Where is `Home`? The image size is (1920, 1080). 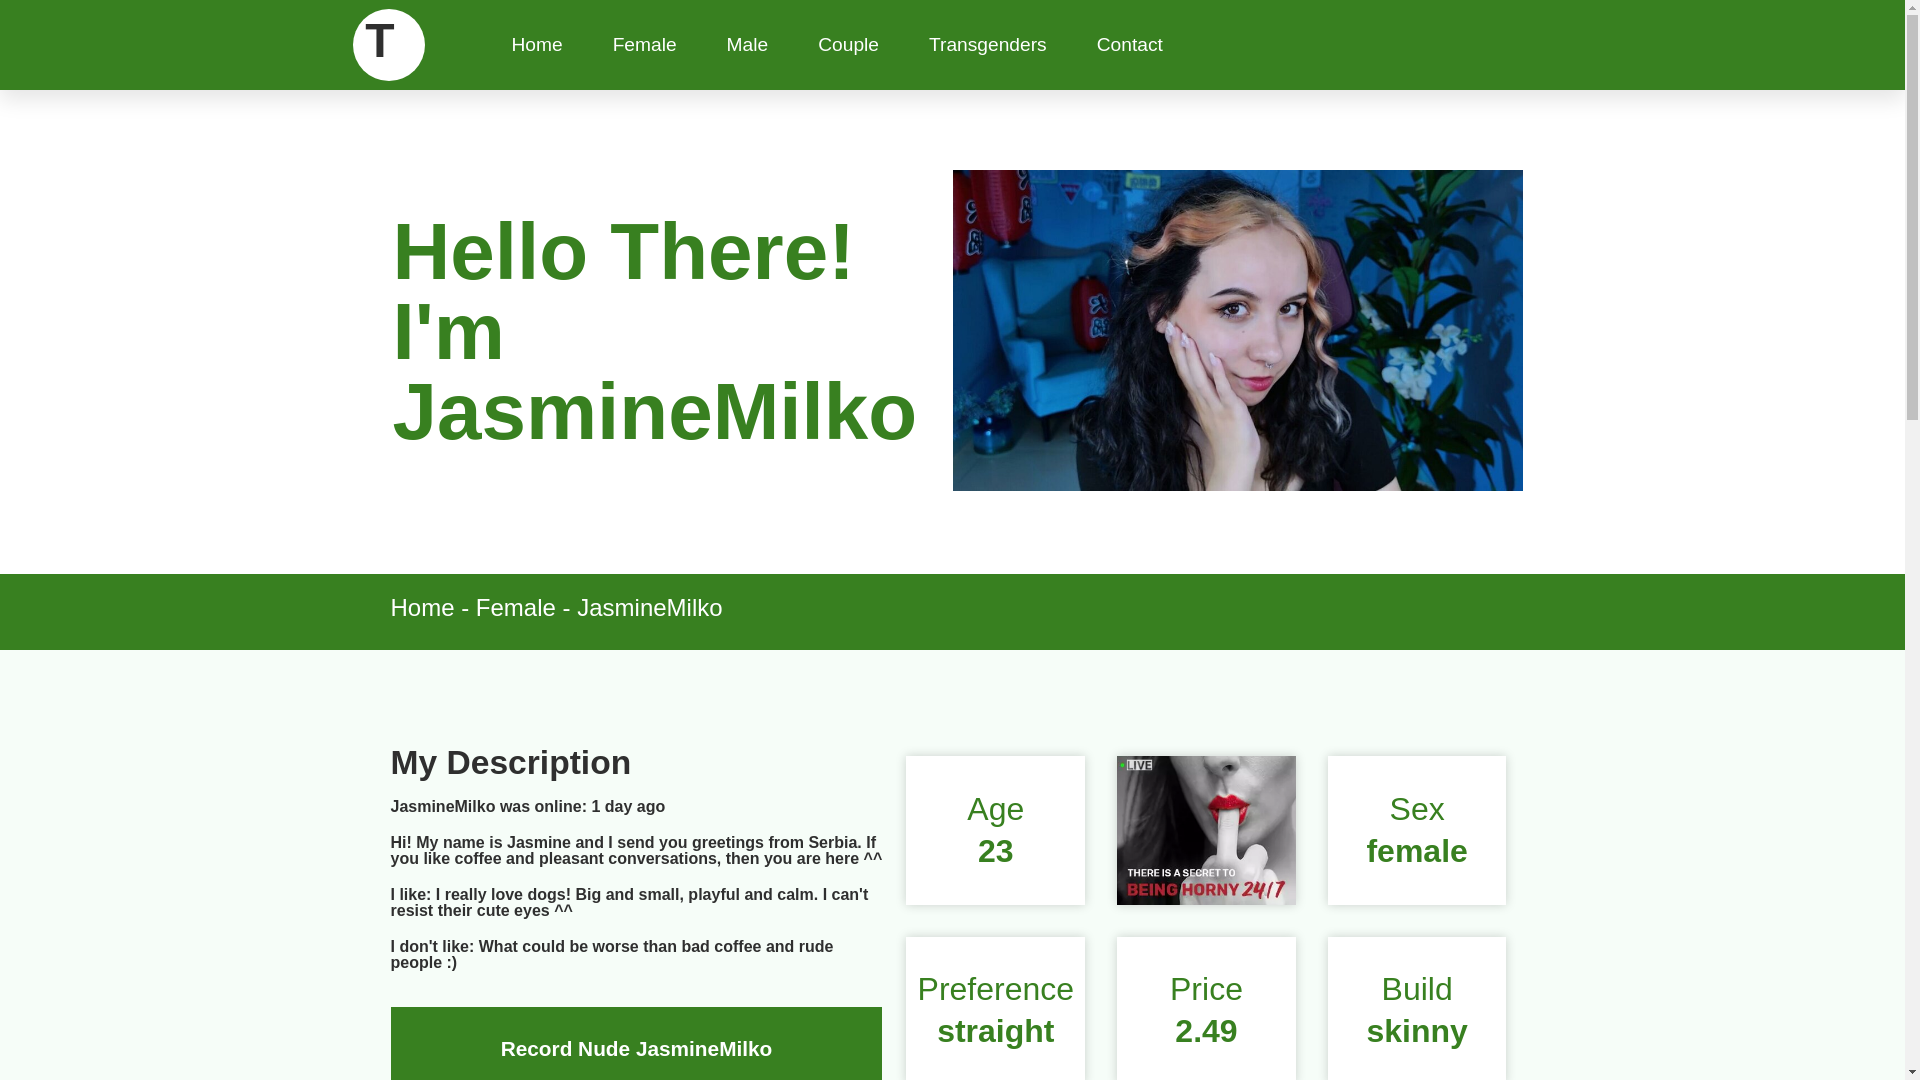 Home is located at coordinates (421, 608).